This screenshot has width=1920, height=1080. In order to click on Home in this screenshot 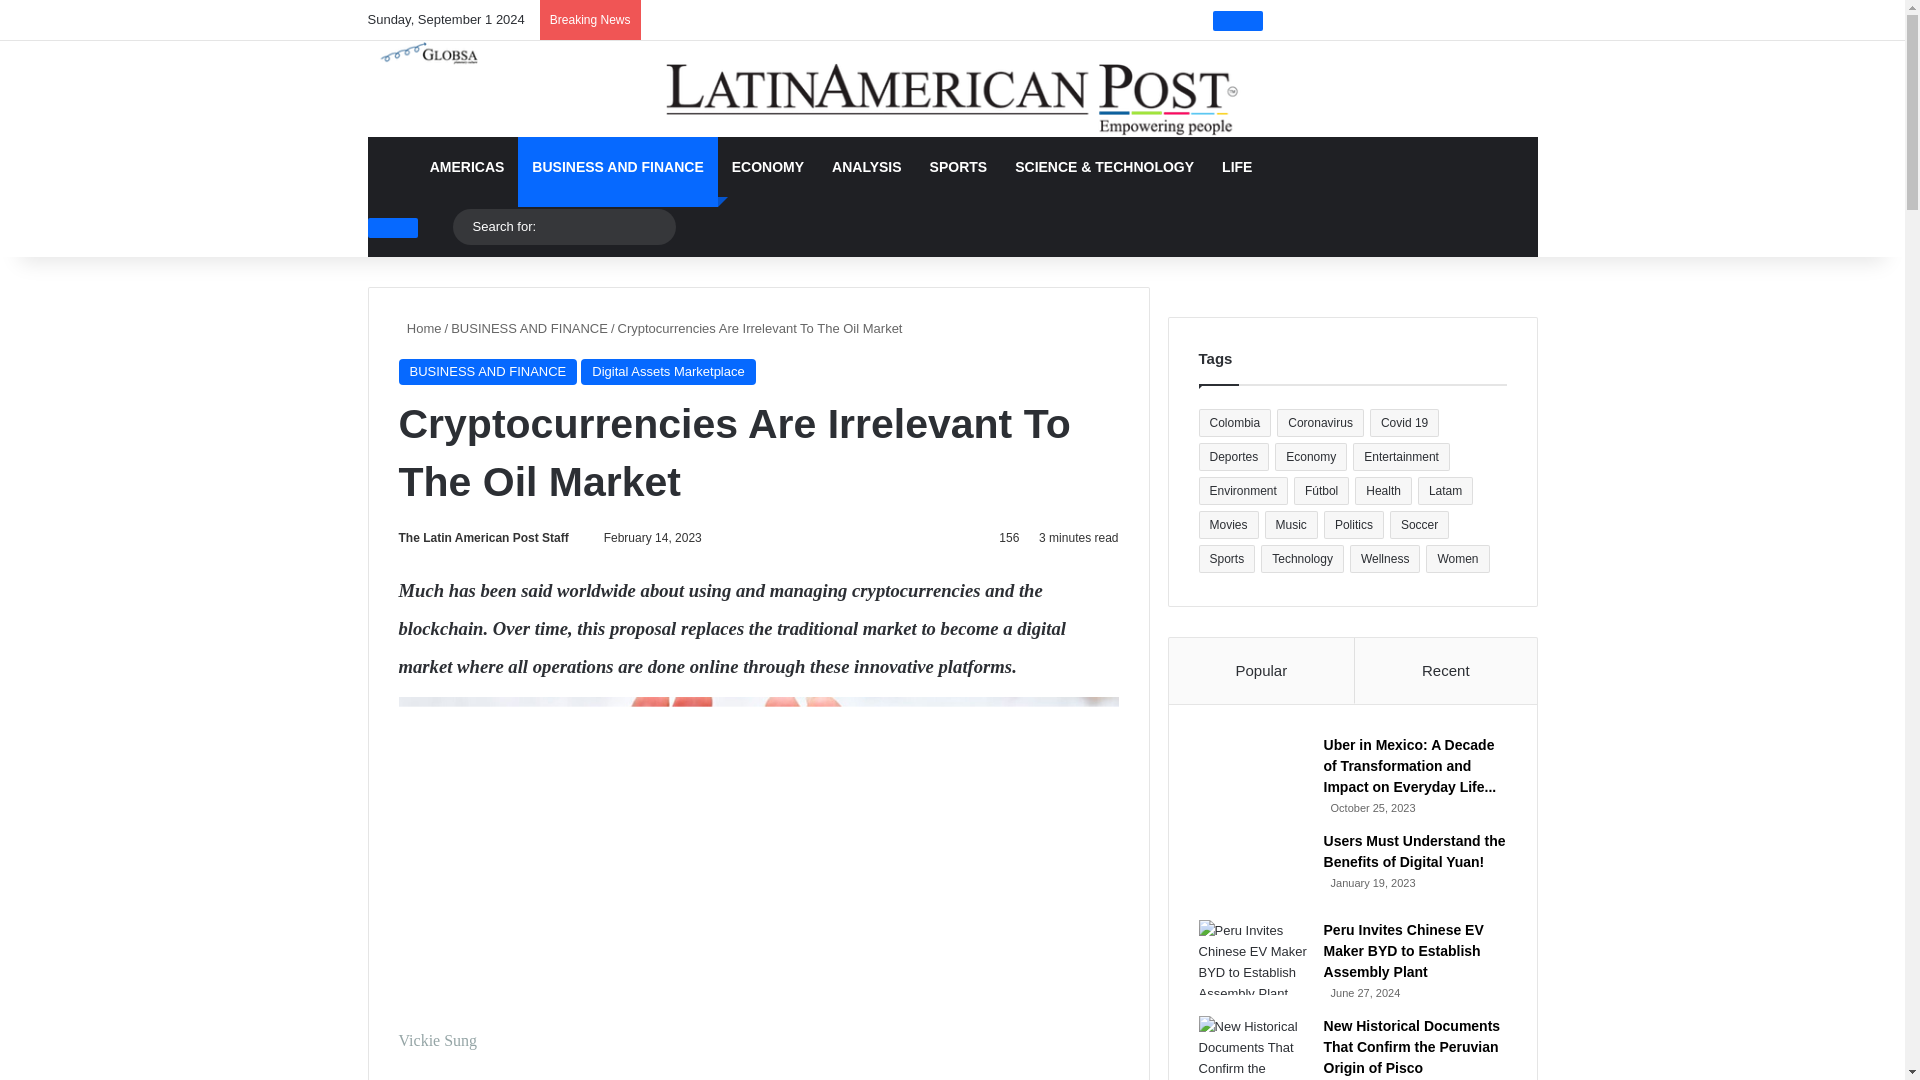, I will do `click(419, 328)`.